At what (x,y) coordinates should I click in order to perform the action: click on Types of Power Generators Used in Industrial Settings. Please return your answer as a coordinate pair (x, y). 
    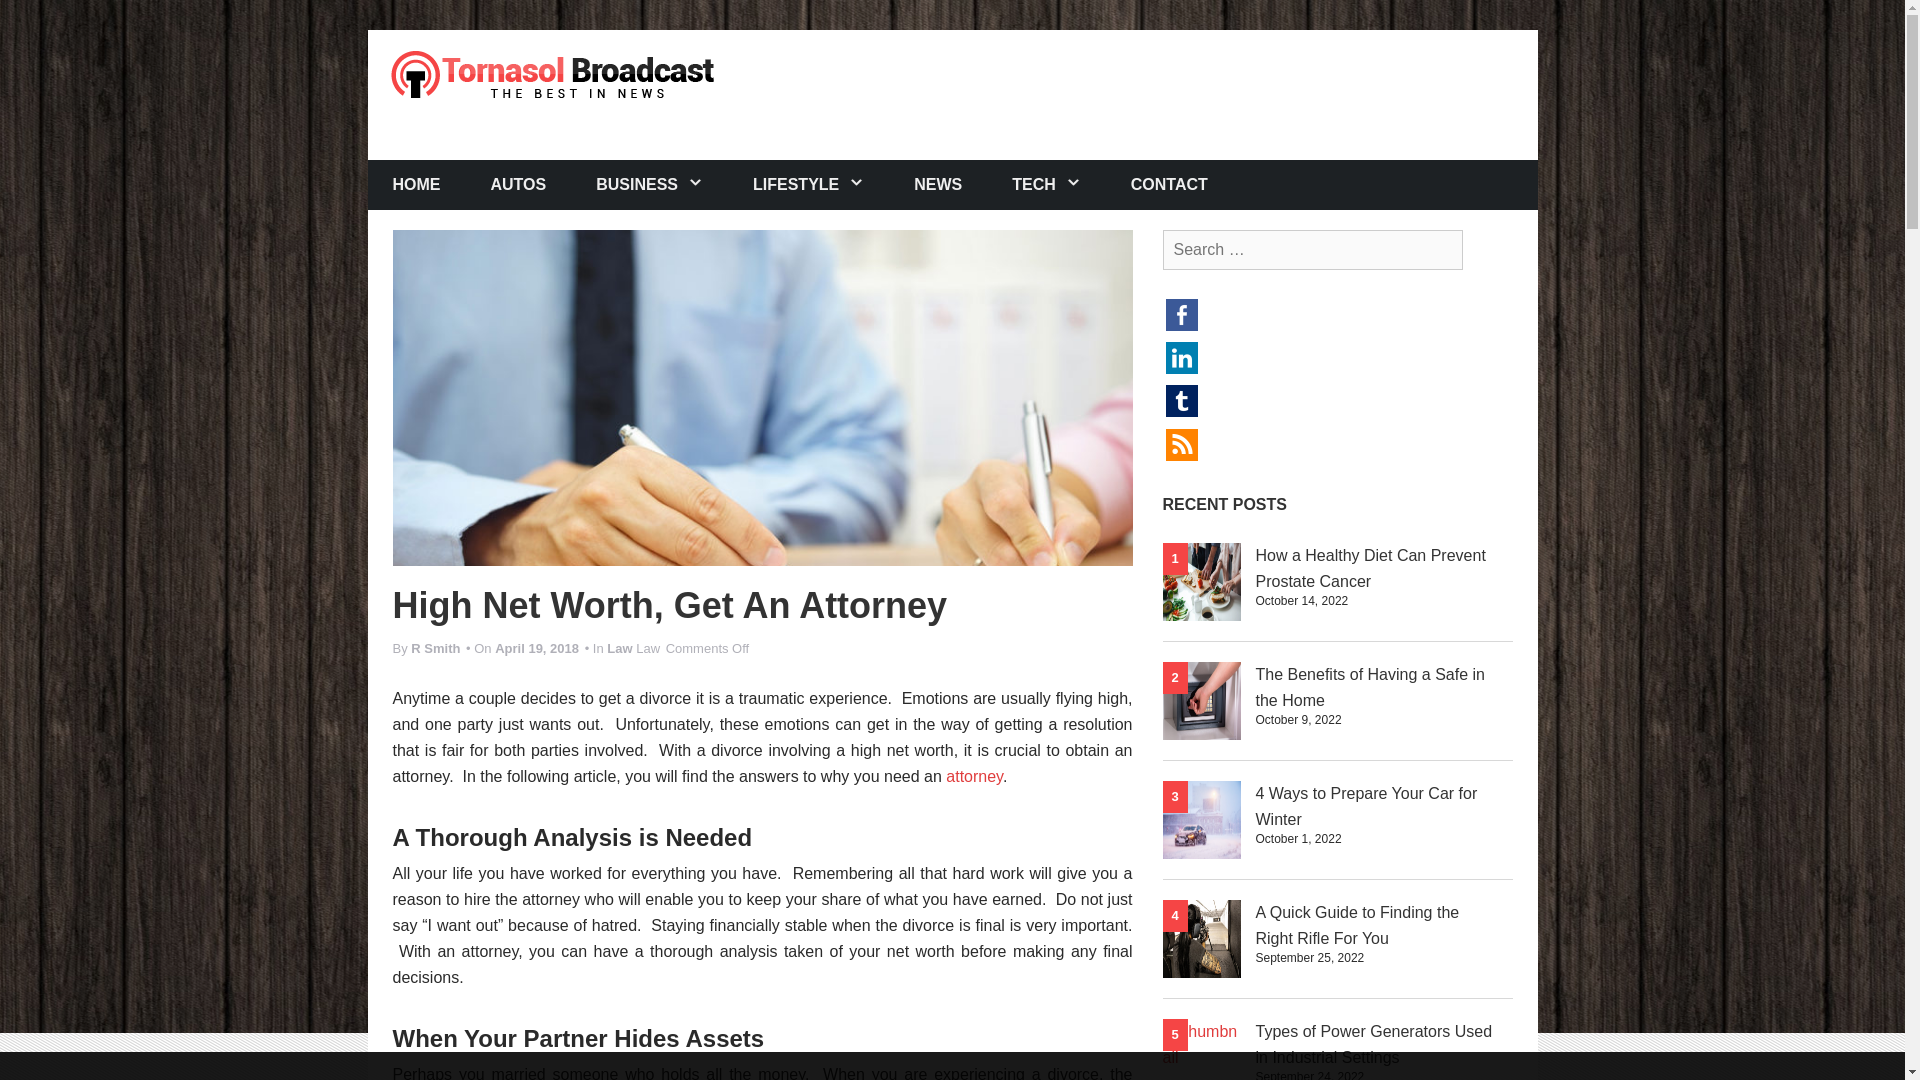
    Looking at the image, I should click on (1374, 1044).